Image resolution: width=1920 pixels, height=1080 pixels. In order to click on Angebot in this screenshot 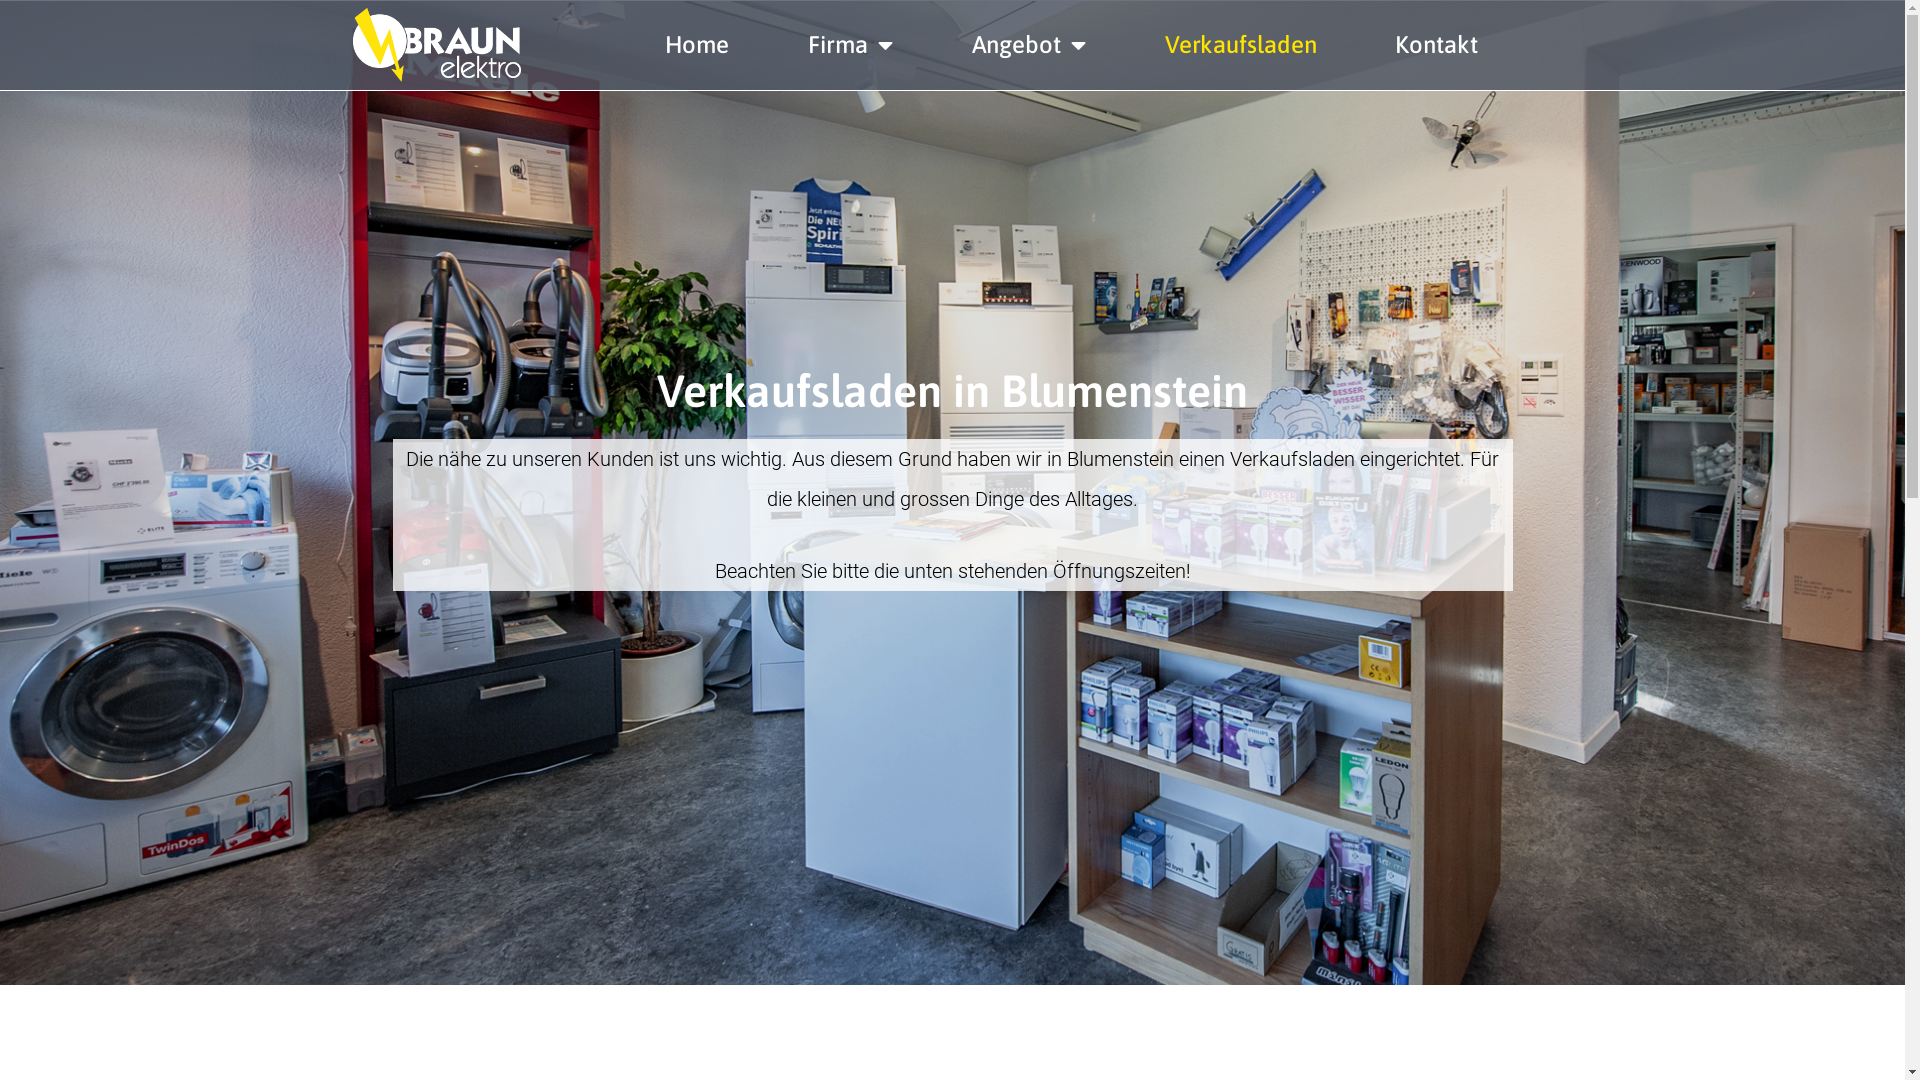, I will do `click(1029, 45)`.